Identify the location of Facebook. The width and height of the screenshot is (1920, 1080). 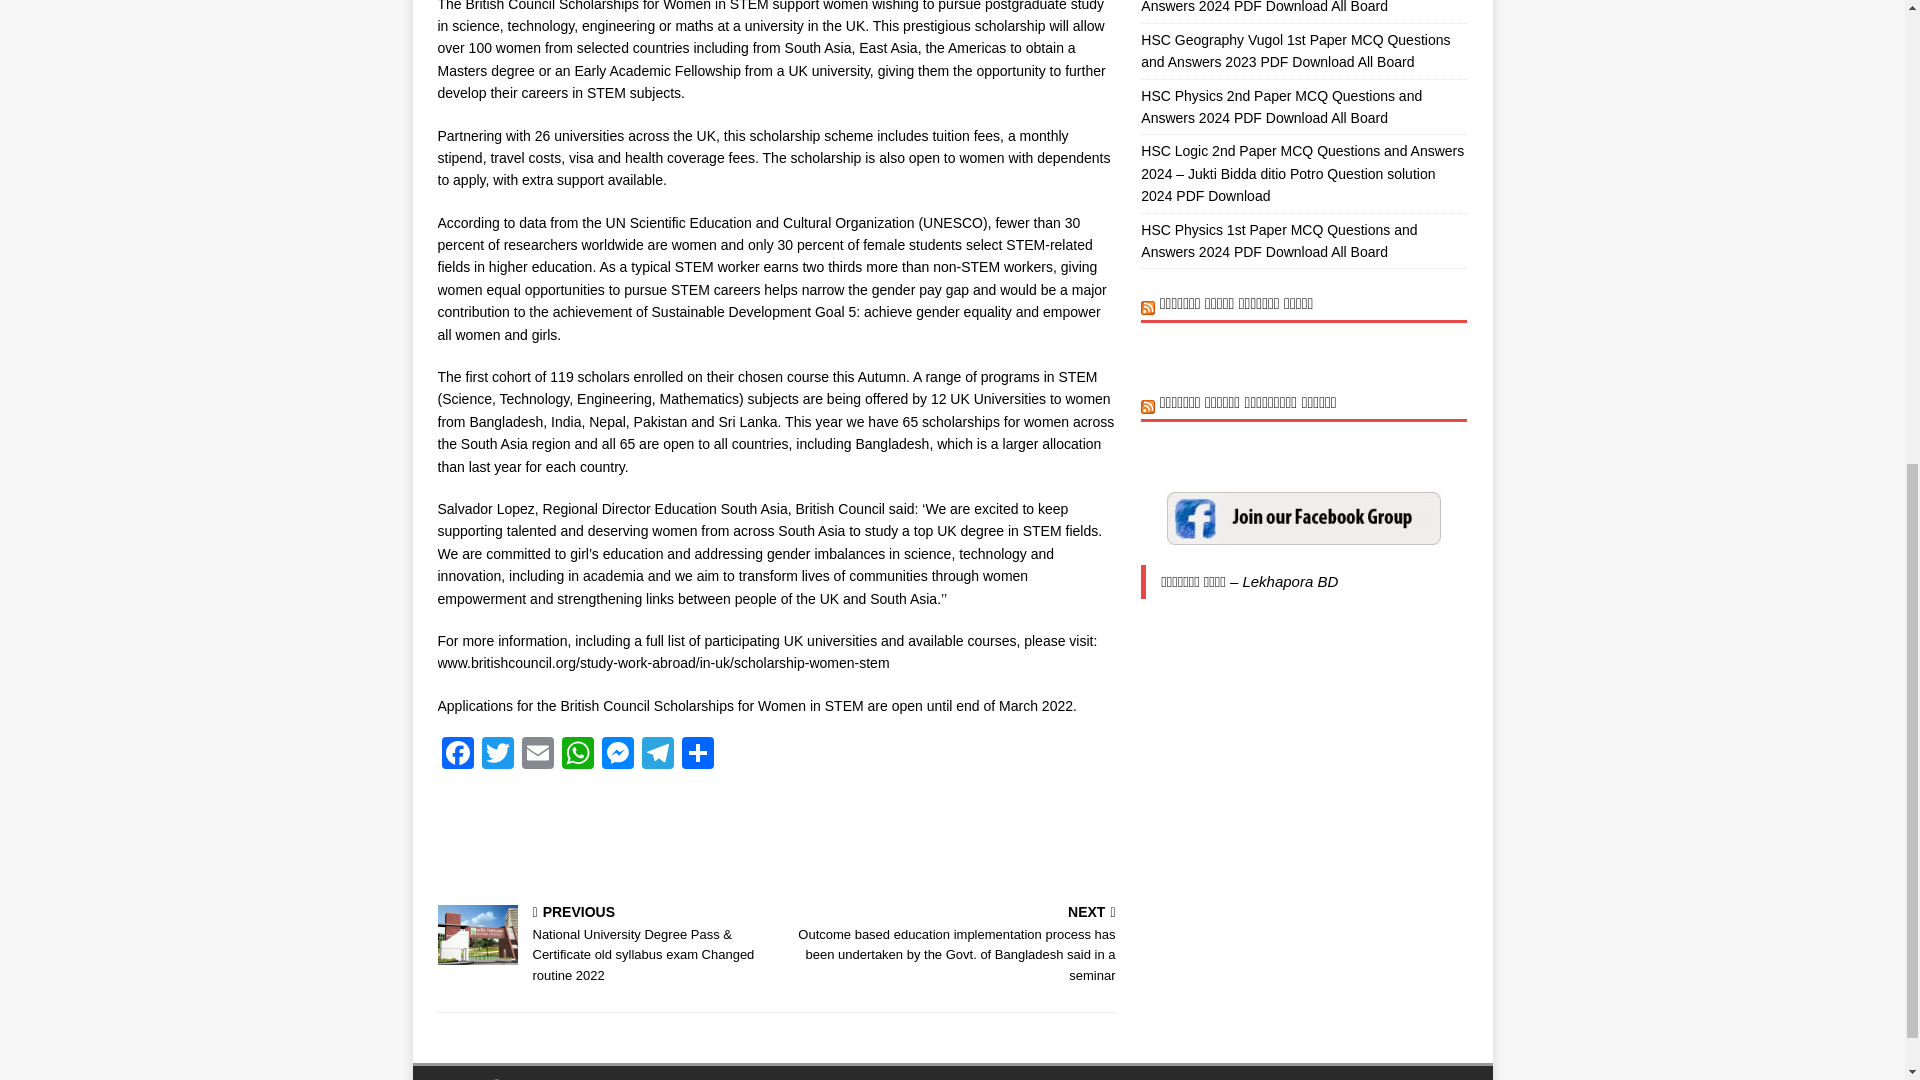
(458, 755).